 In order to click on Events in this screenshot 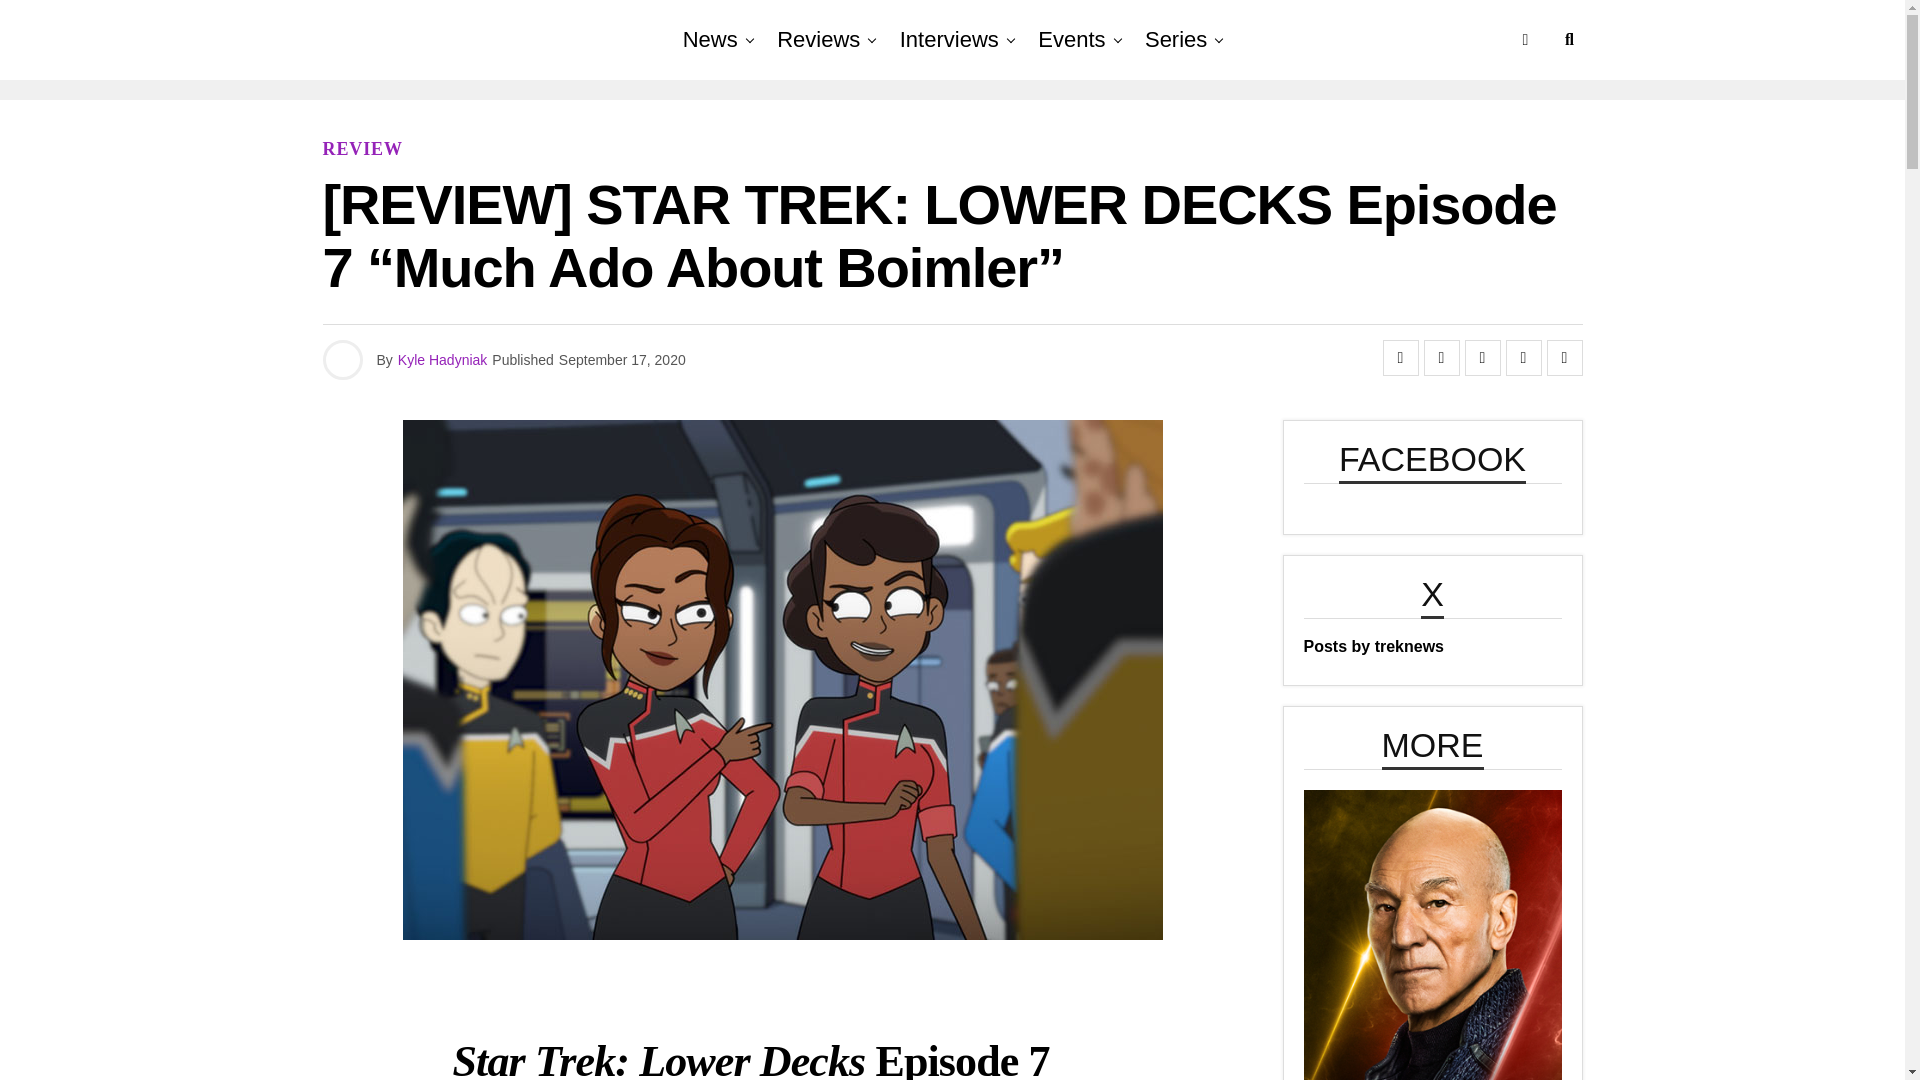, I will do `click(1071, 40)`.